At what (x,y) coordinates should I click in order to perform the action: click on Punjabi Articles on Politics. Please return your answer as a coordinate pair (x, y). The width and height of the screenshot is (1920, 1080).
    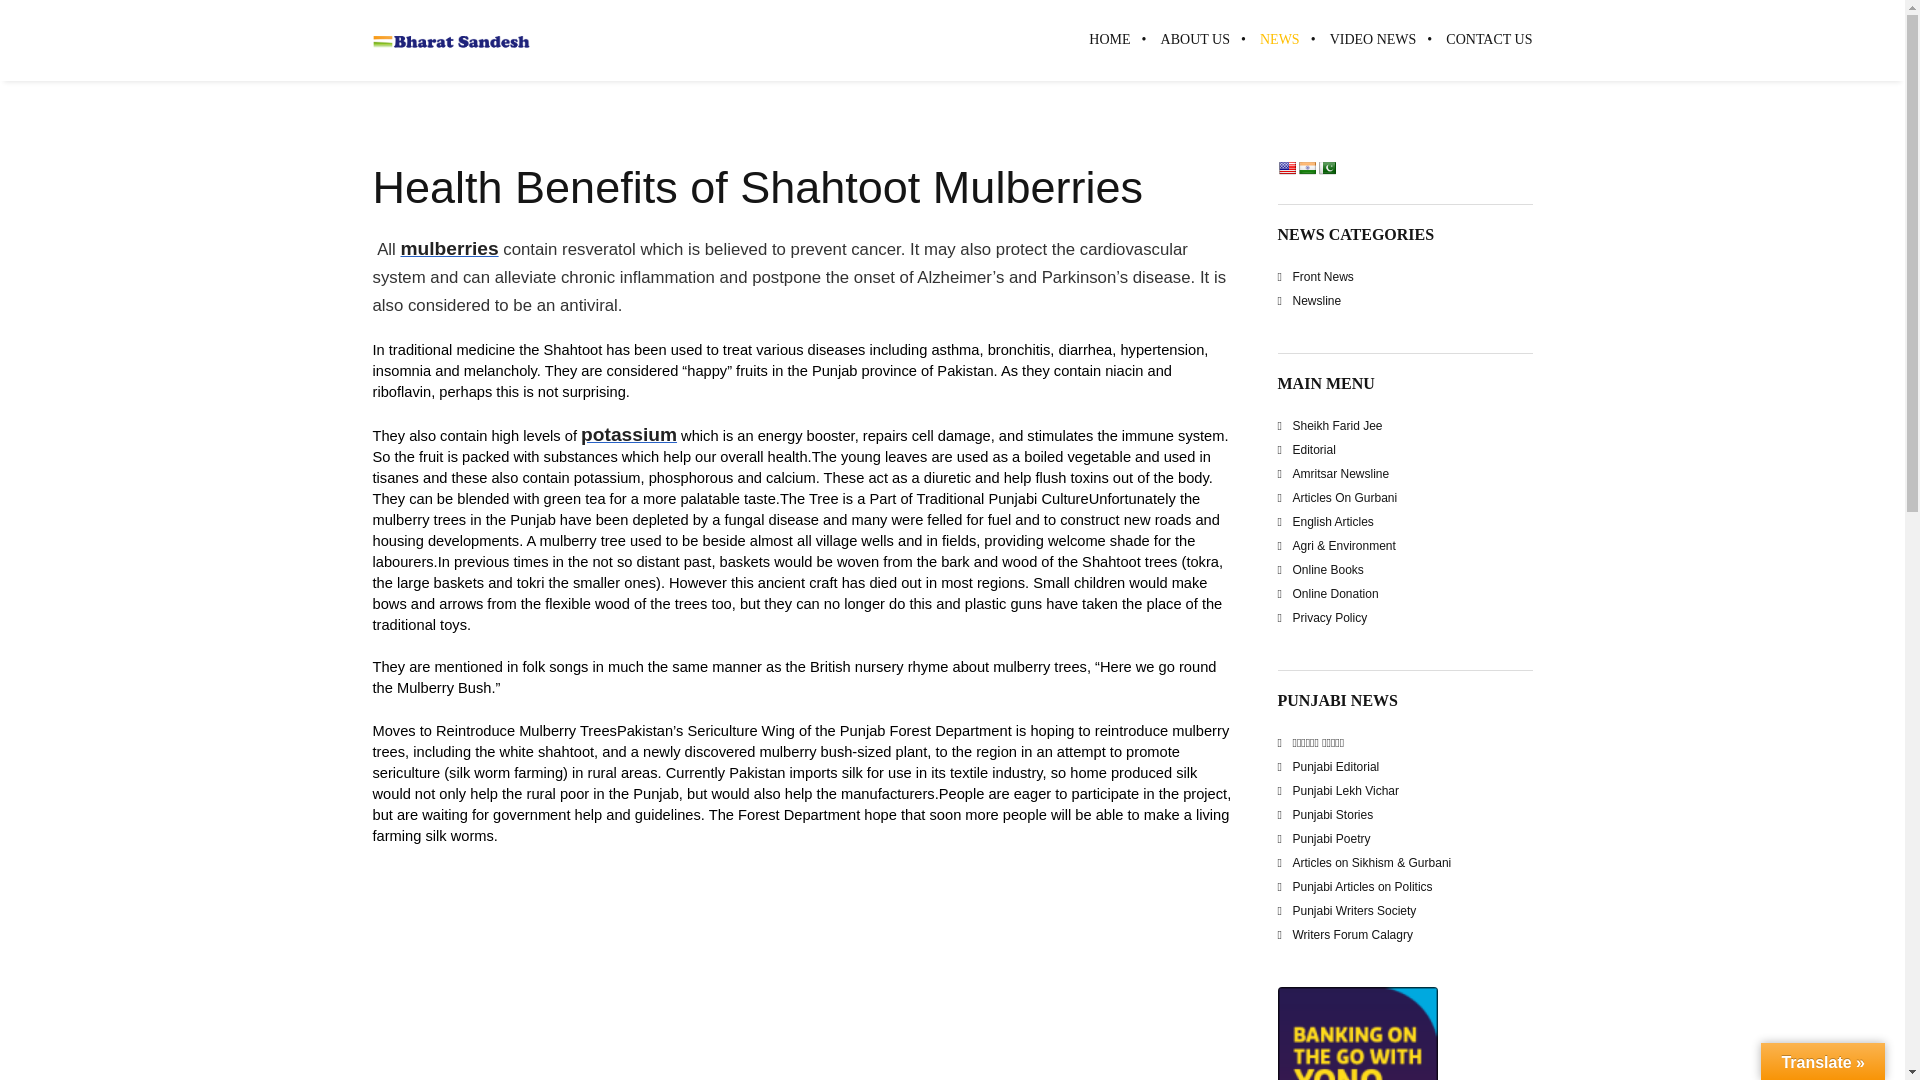
    Looking at the image, I should click on (1362, 887).